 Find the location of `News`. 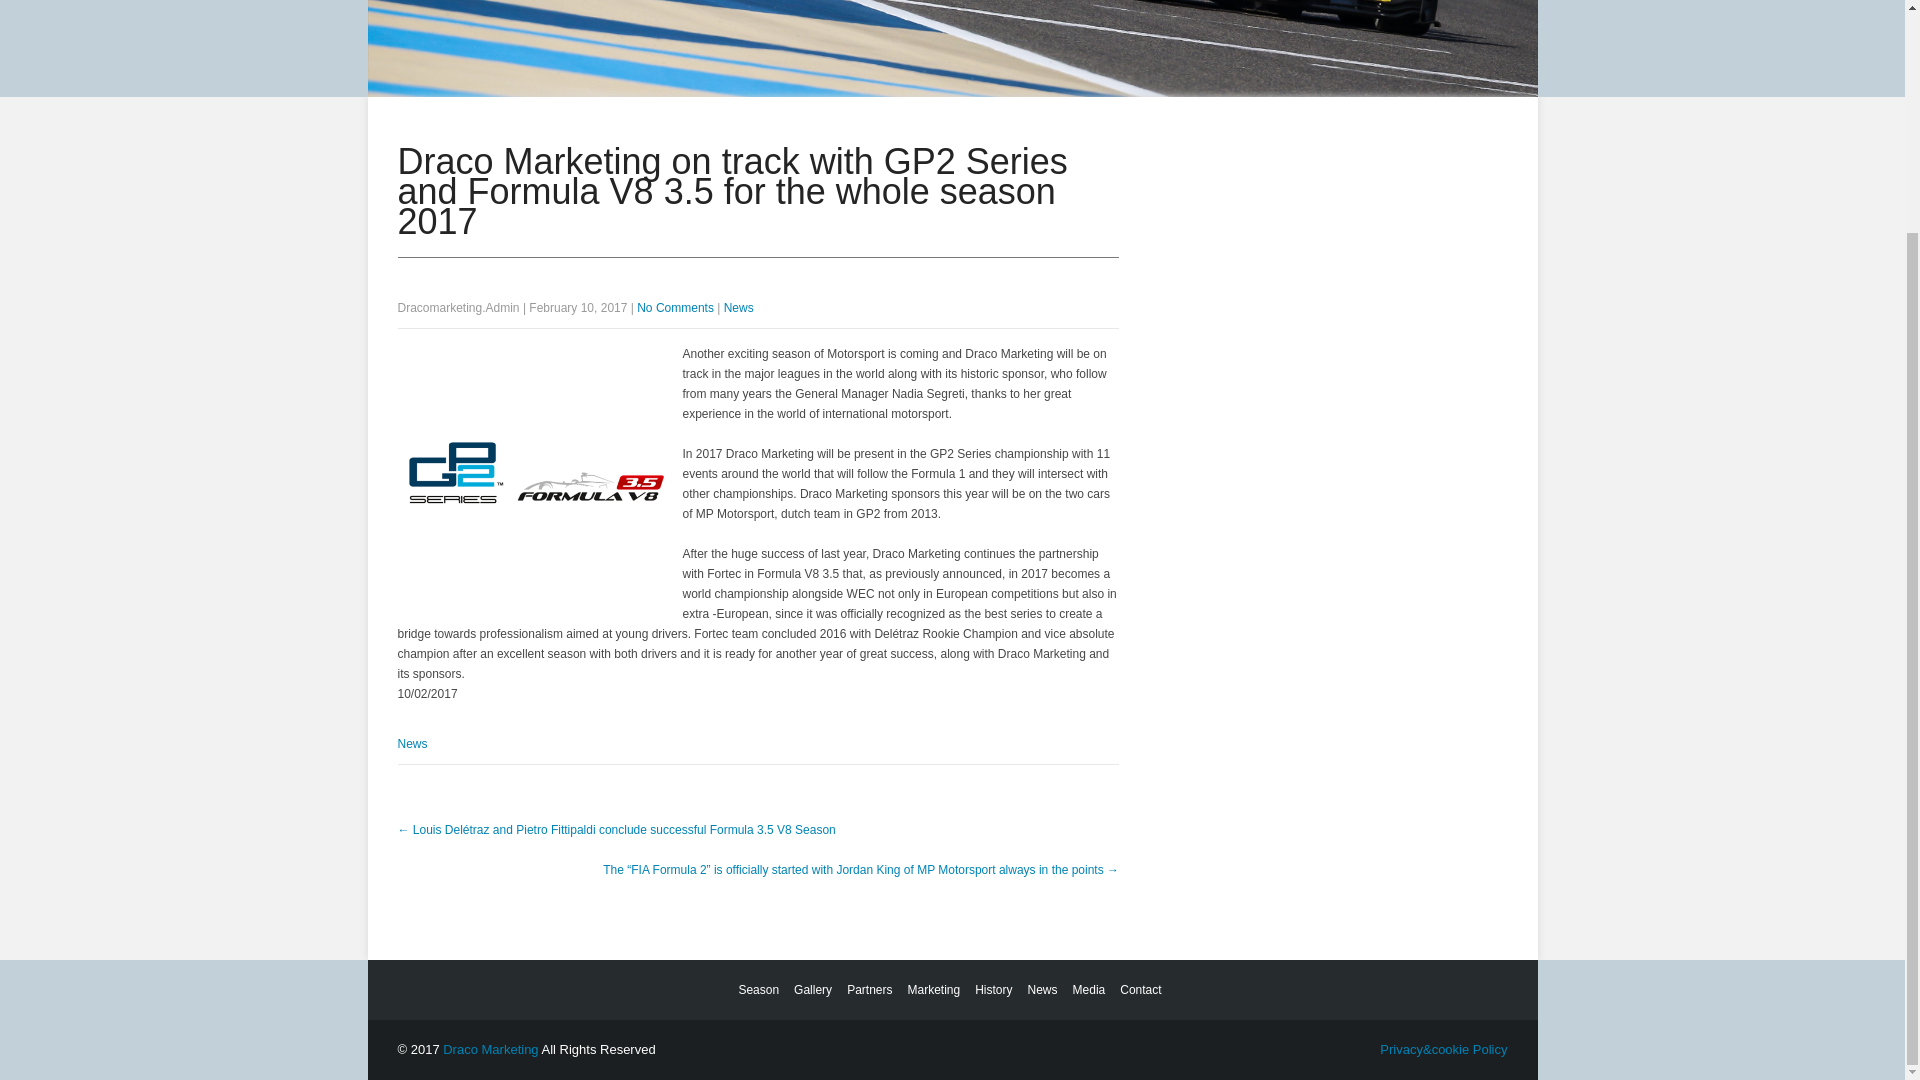

News is located at coordinates (738, 308).